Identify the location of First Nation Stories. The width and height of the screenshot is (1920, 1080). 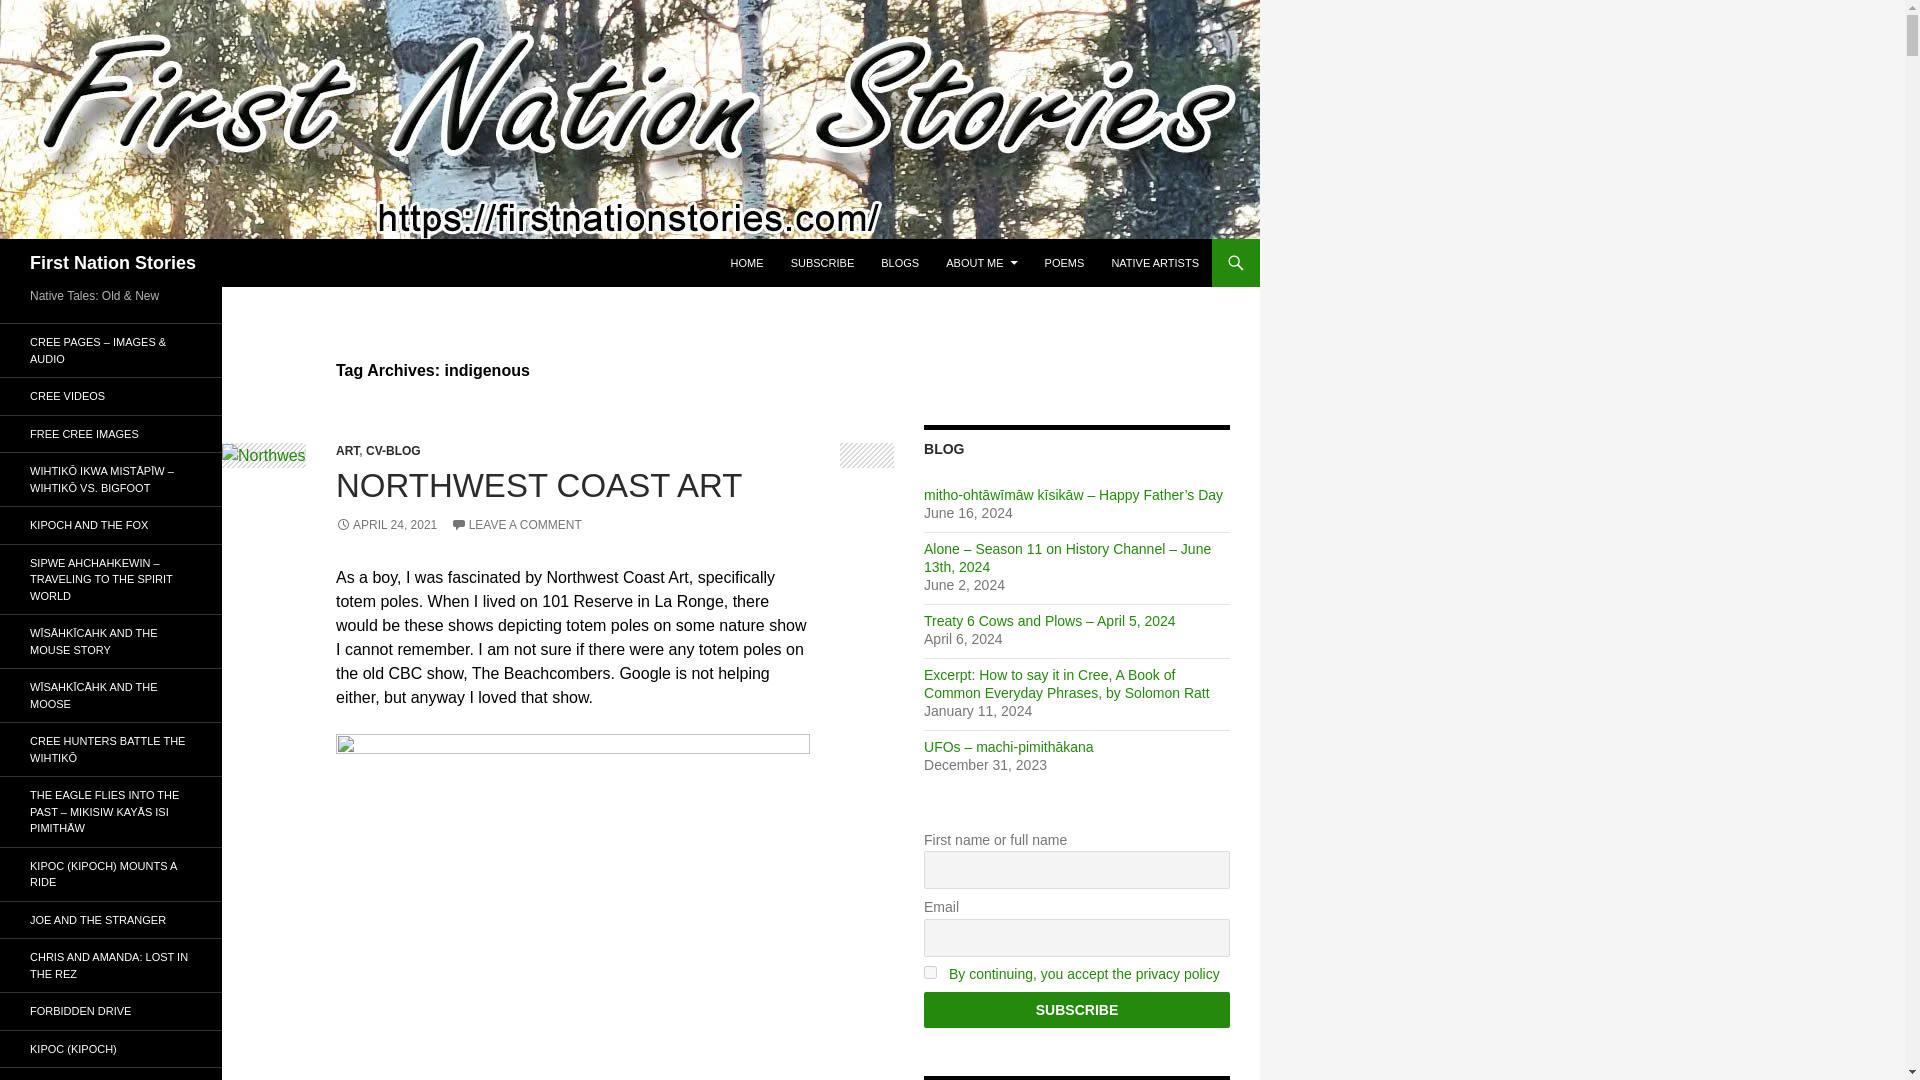
(112, 262).